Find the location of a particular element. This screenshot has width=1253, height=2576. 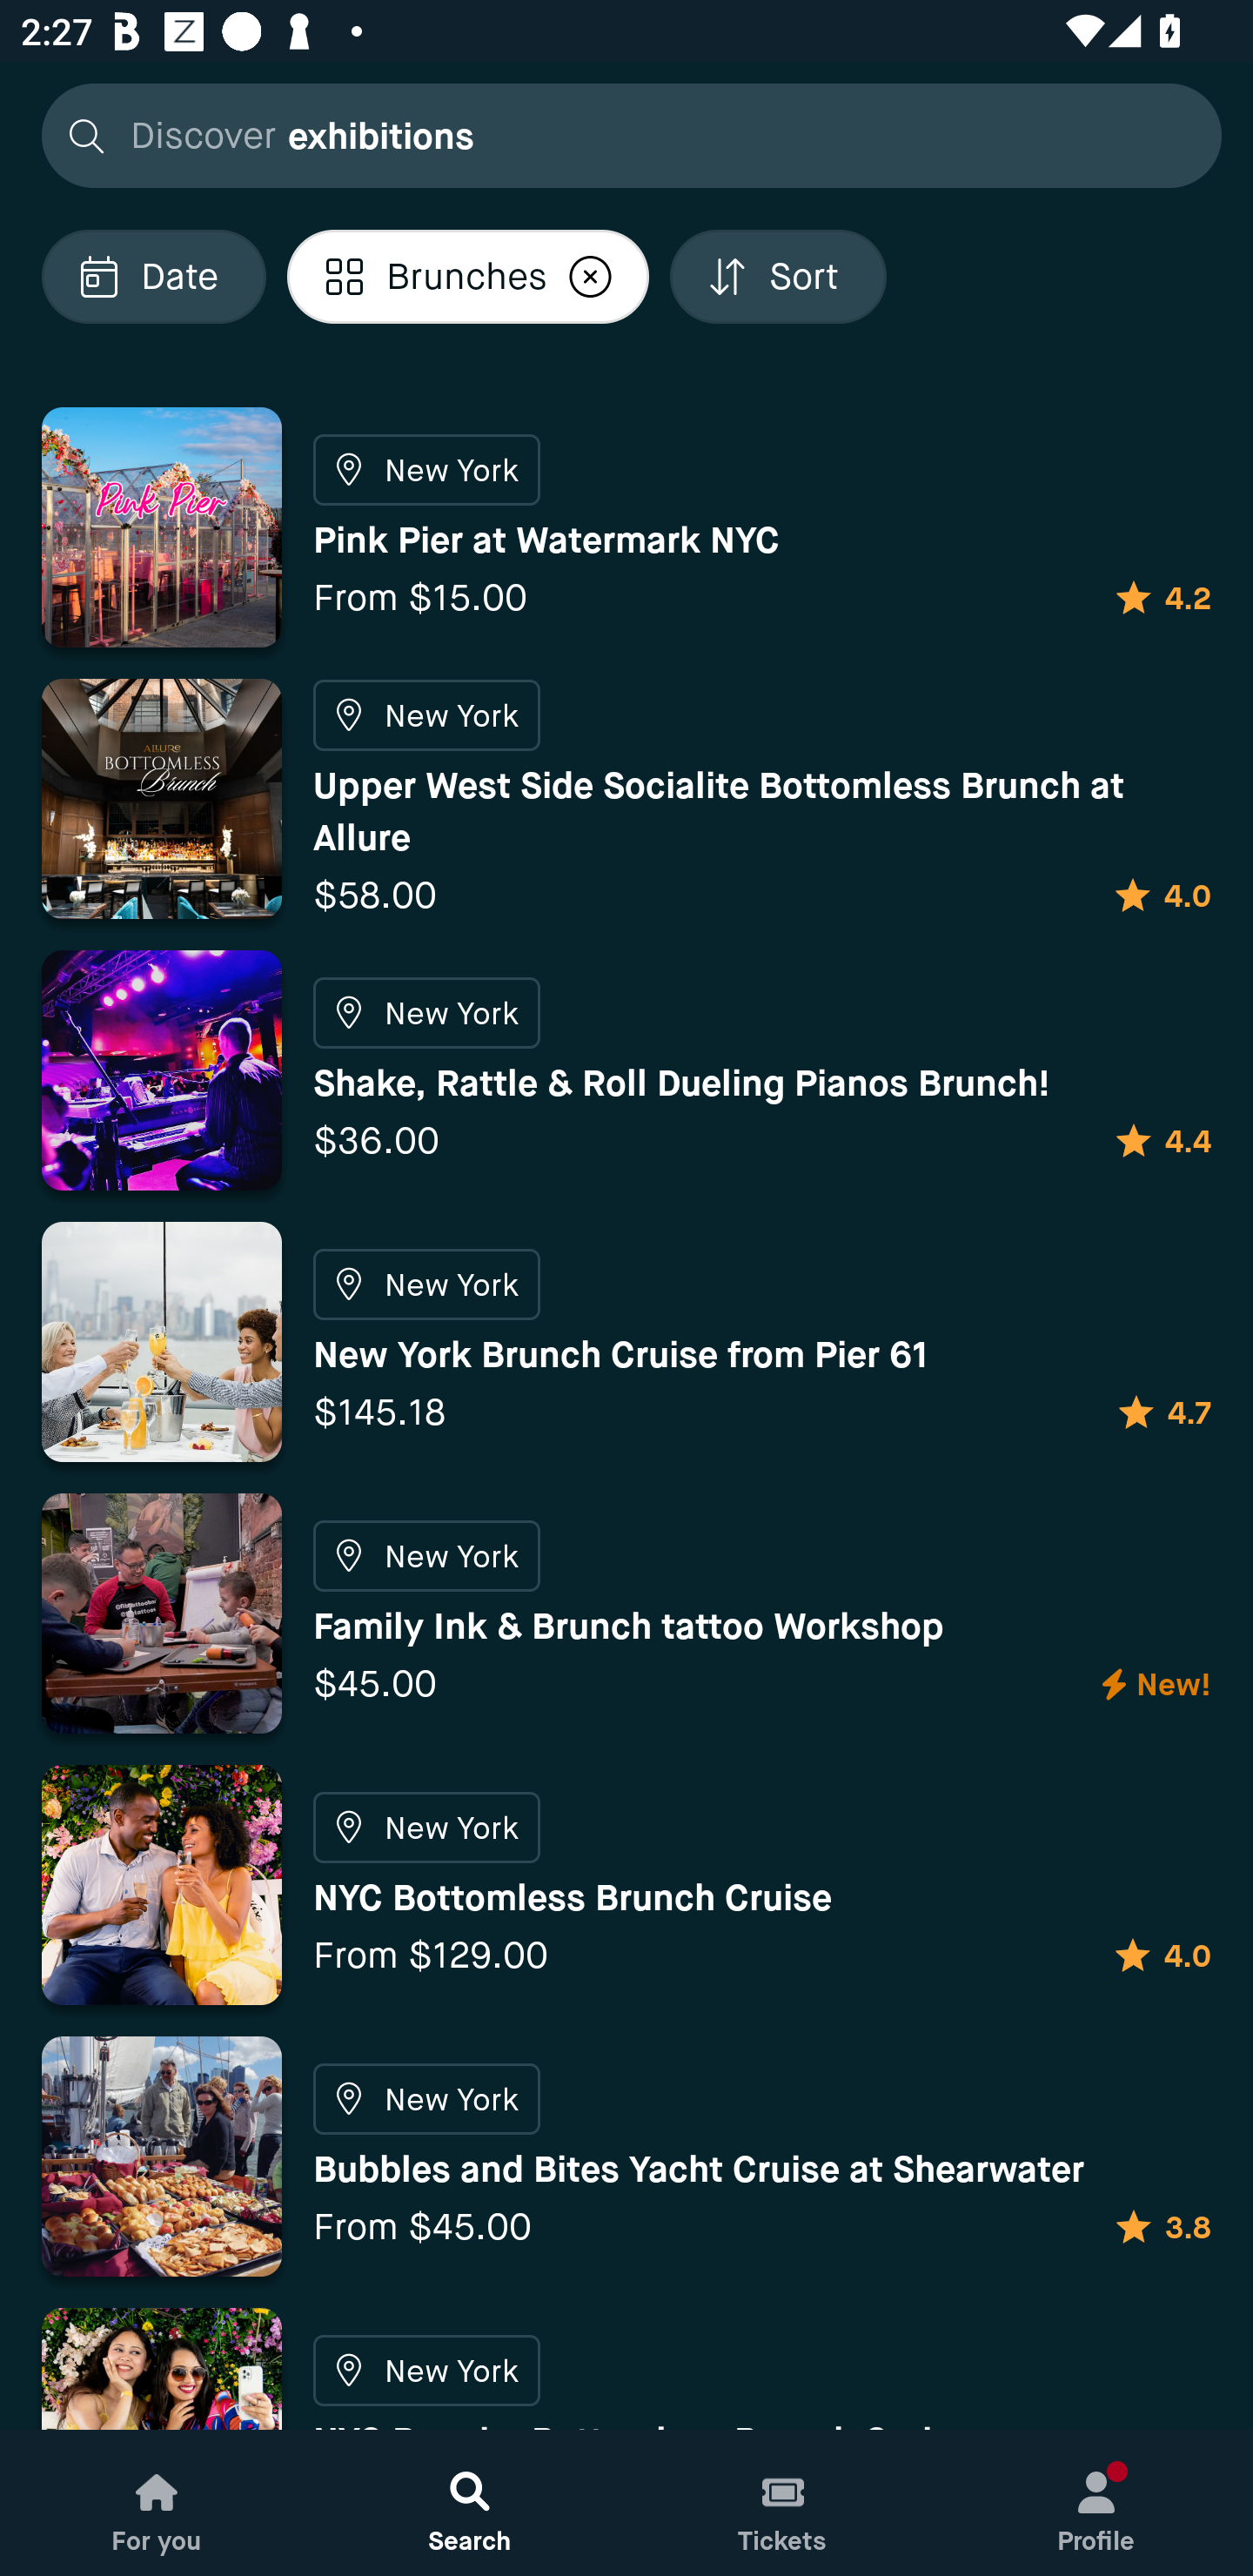

Profile, New notification Profile is located at coordinates (1096, 2503).